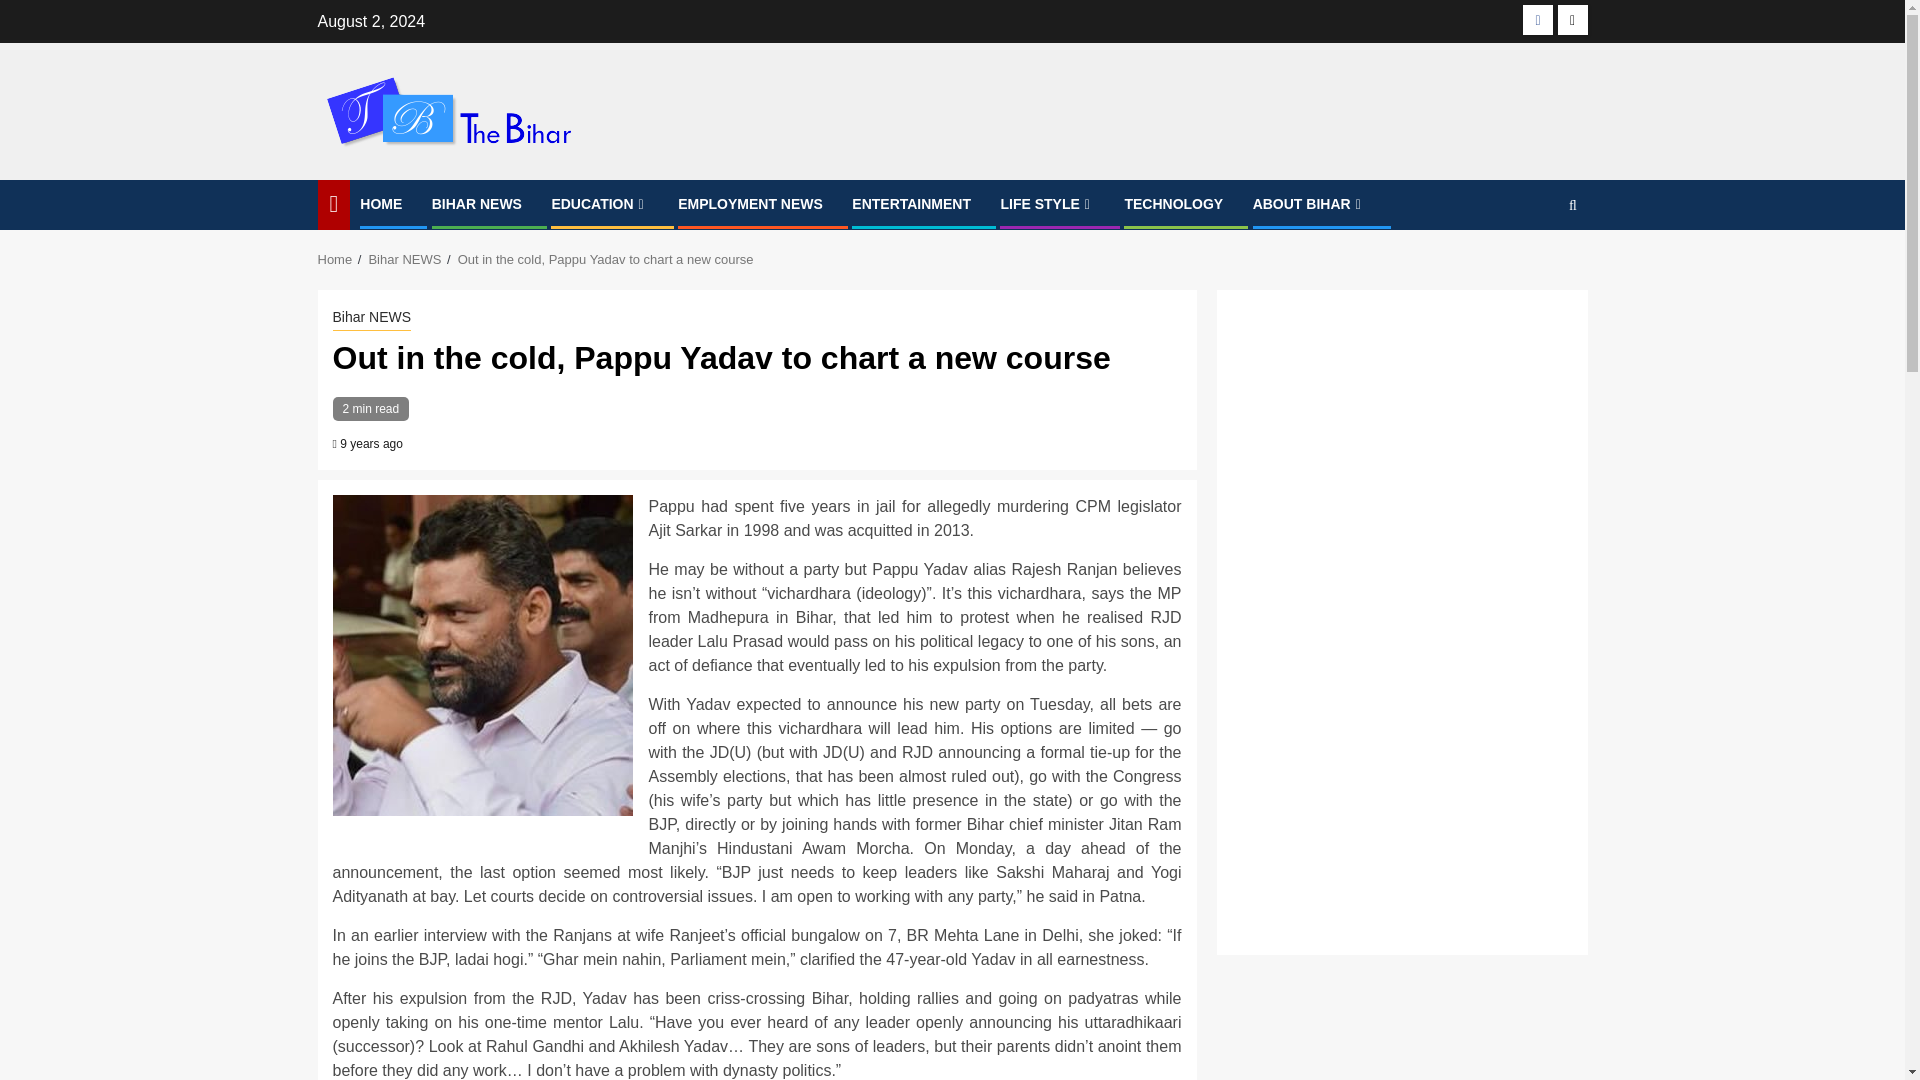  I want to click on Home, so click(336, 258).